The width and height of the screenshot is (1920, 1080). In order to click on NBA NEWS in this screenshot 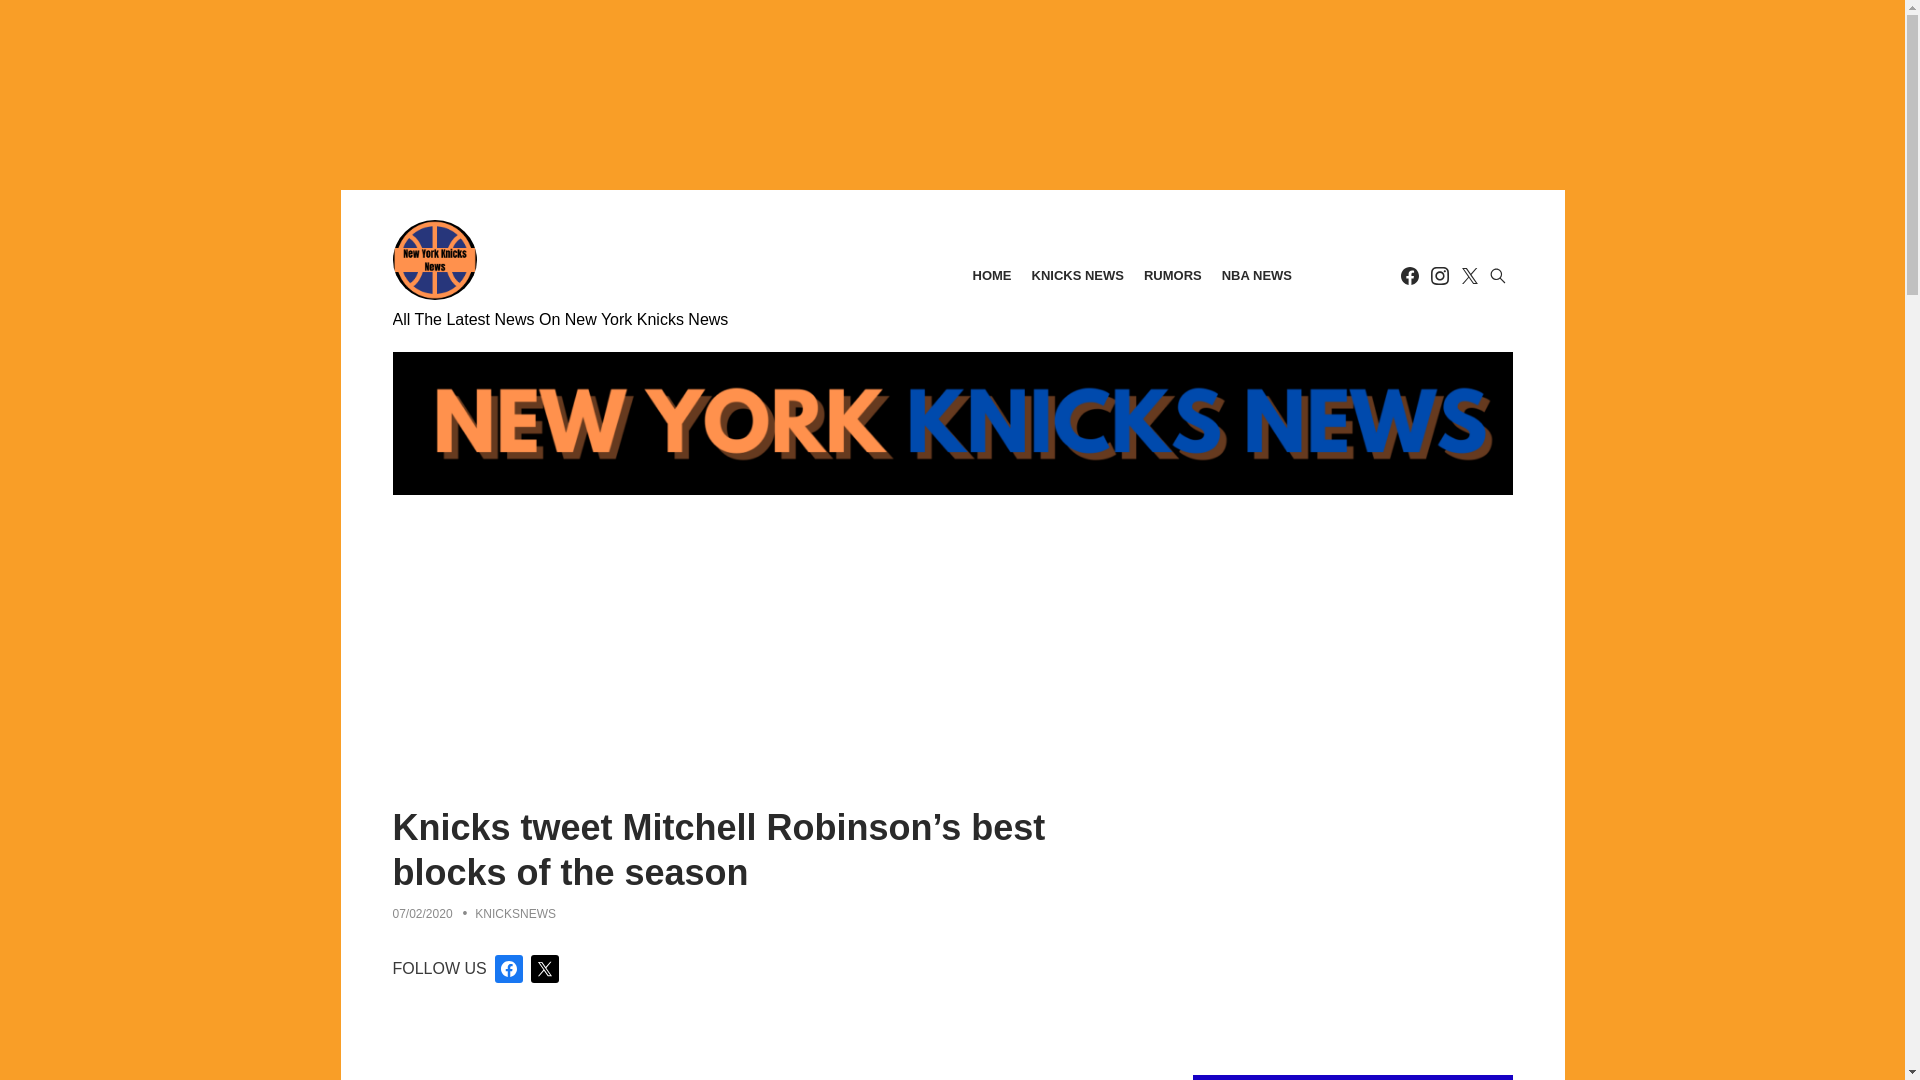, I will do `click(1256, 276)`.